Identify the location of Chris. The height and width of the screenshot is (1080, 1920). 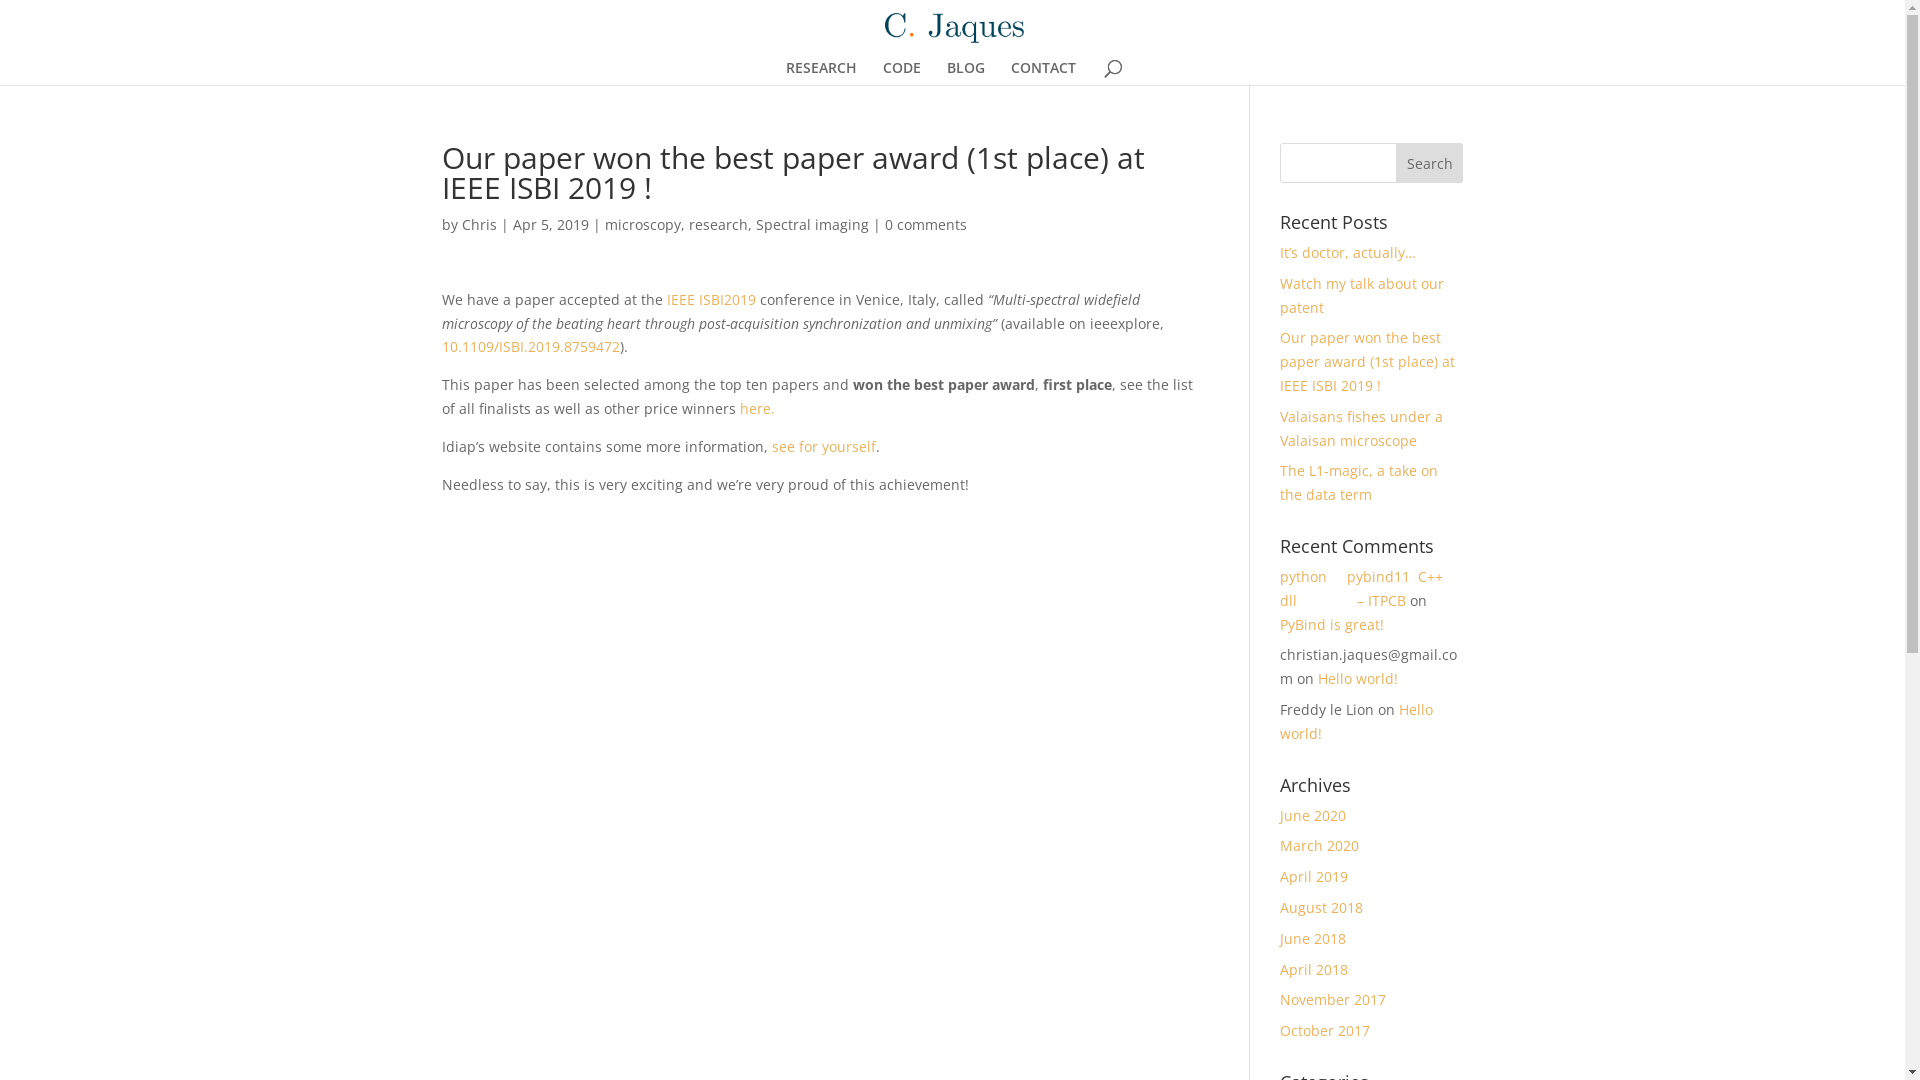
(480, 224).